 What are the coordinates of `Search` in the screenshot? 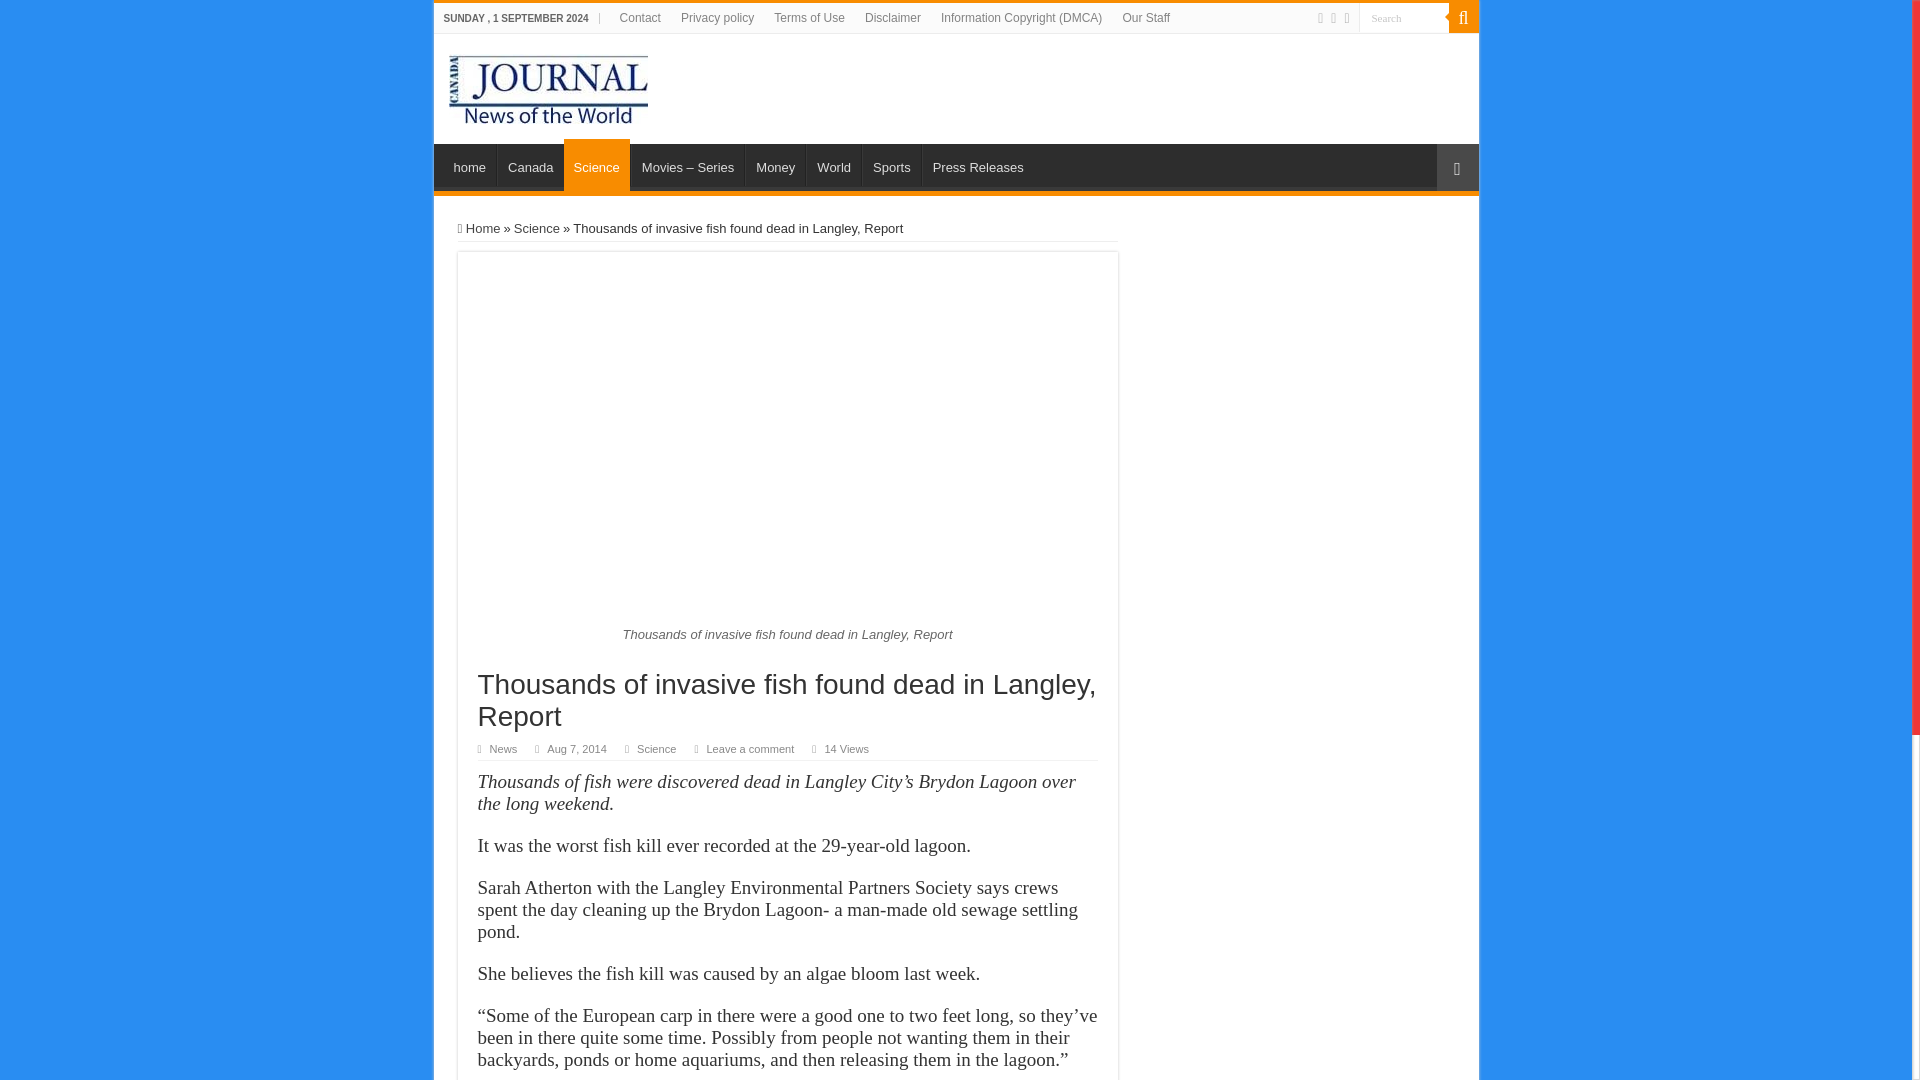 It's located at (1462, 18).